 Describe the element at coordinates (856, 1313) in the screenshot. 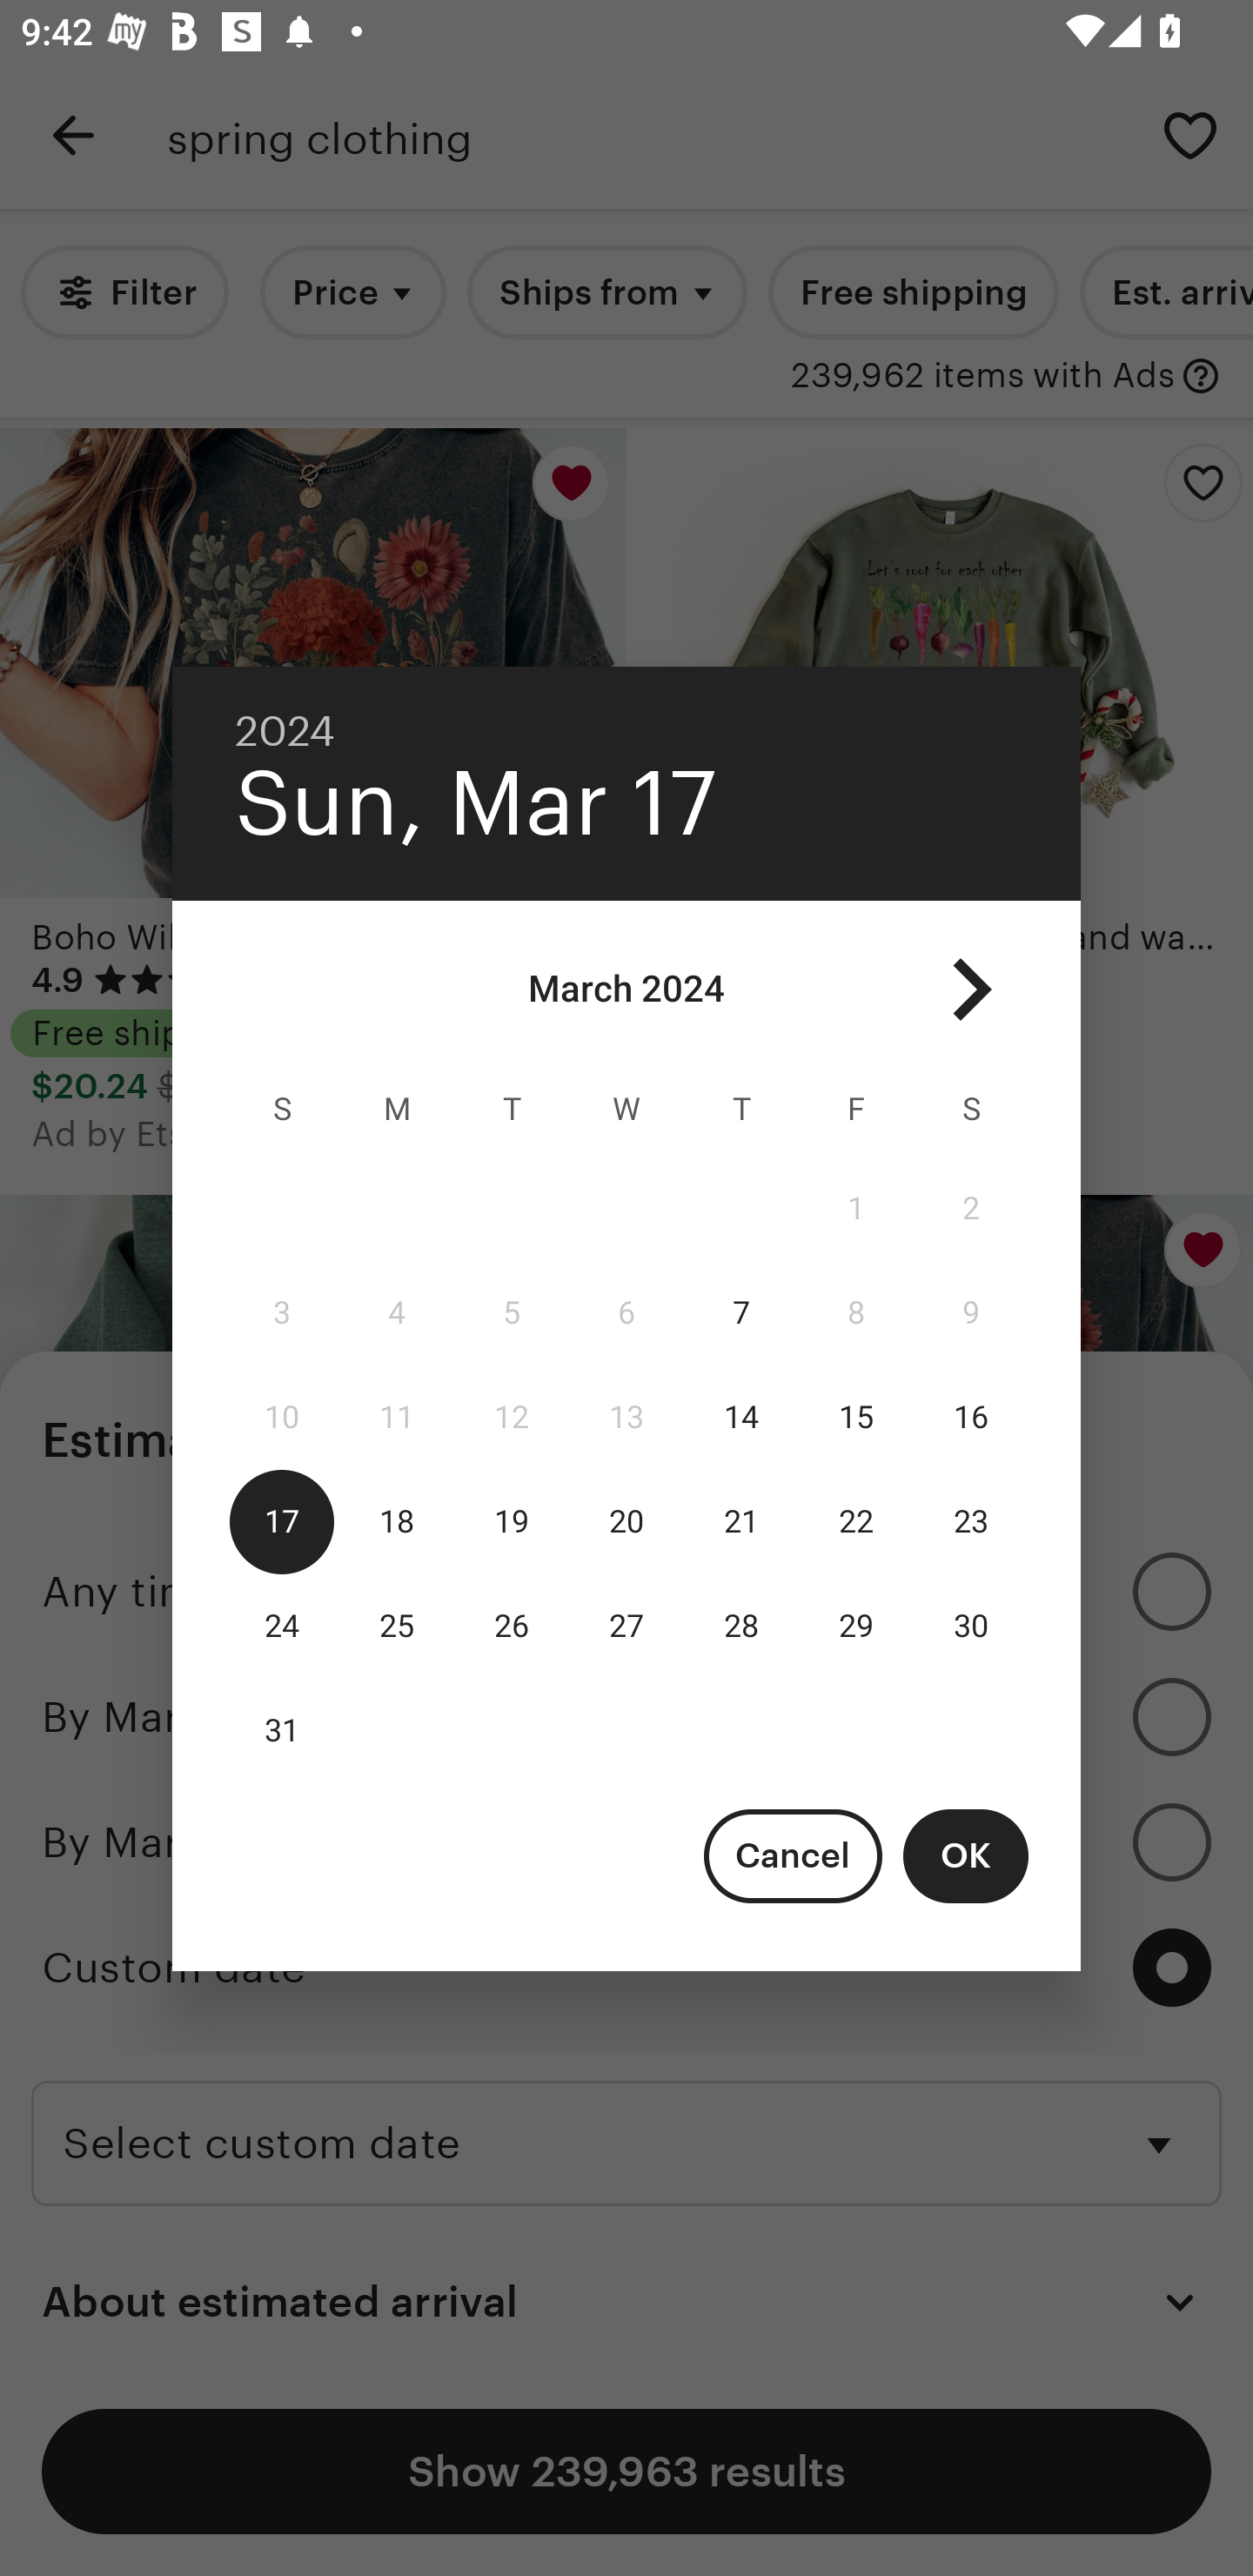

I see `8 08 March 2024` at that location.